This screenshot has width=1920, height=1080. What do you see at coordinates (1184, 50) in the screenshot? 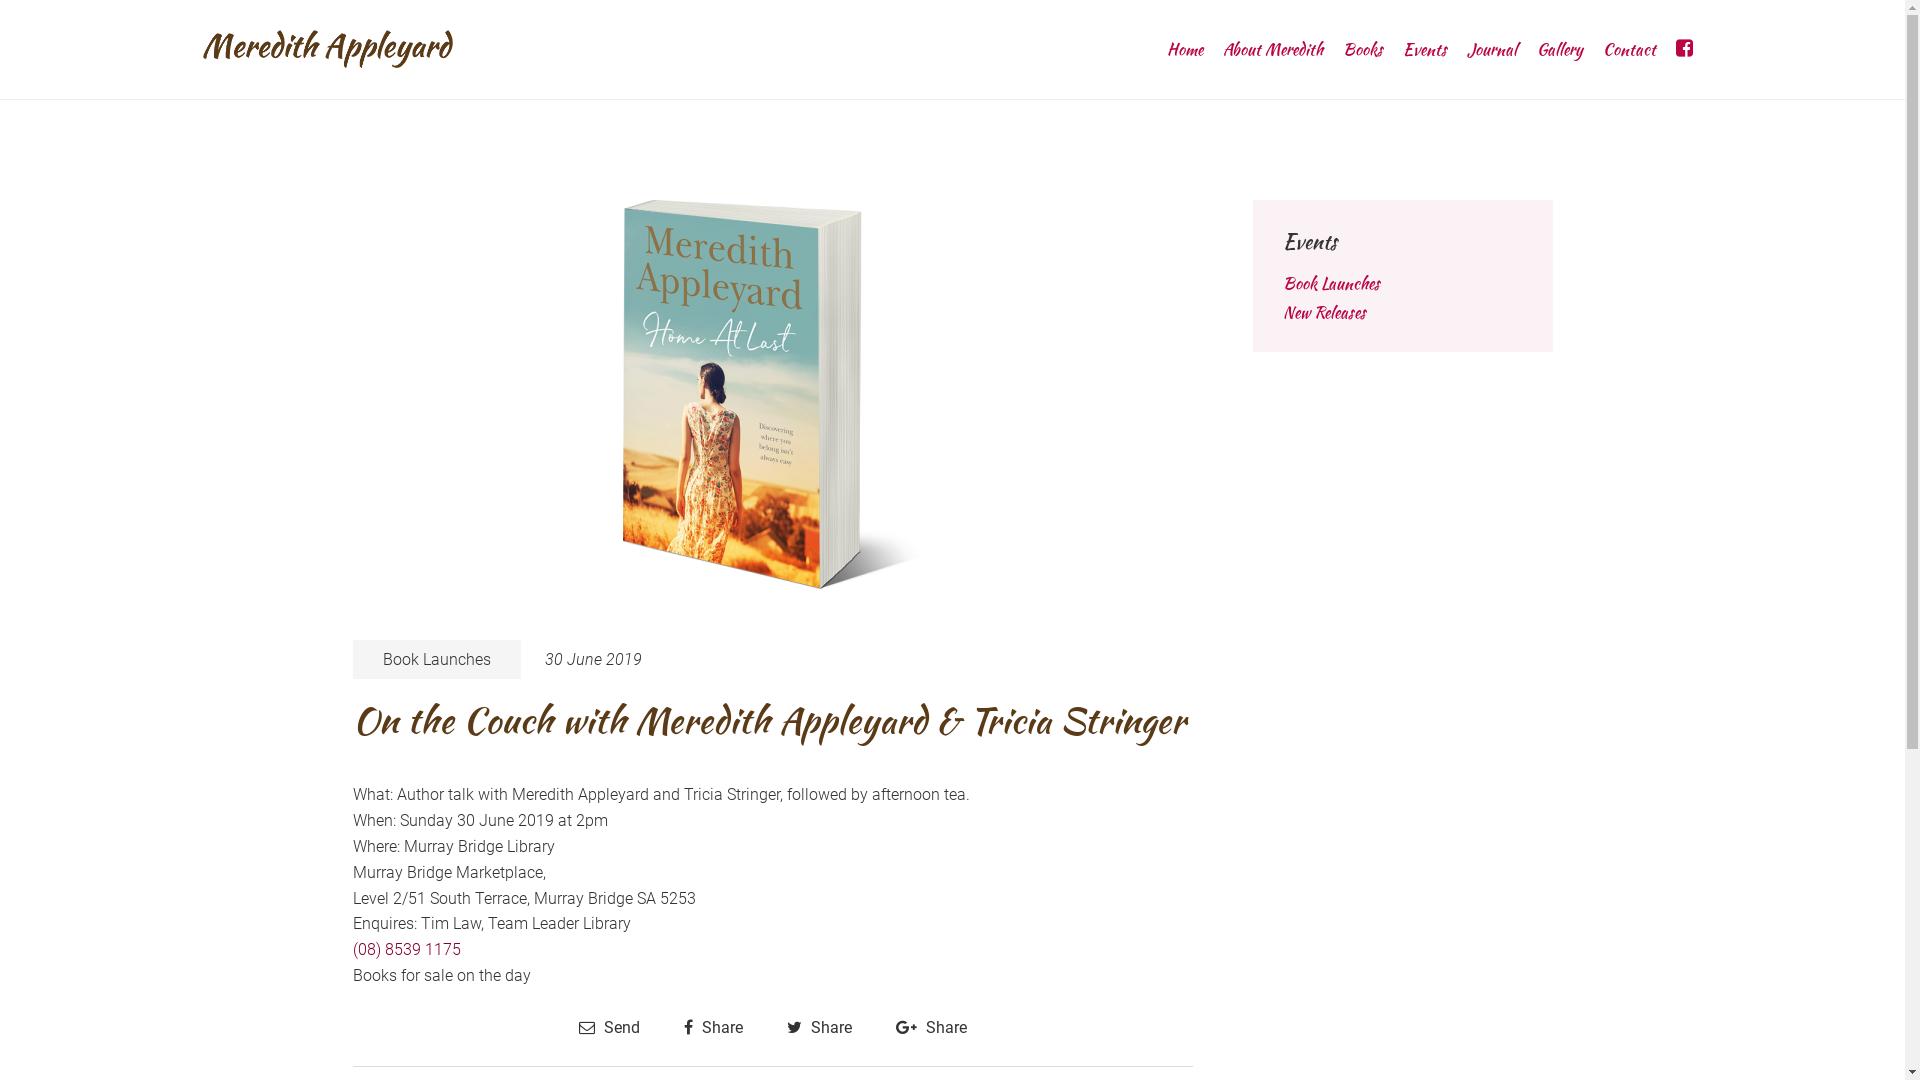
I see `Home` at bounding box center [1184, 50].